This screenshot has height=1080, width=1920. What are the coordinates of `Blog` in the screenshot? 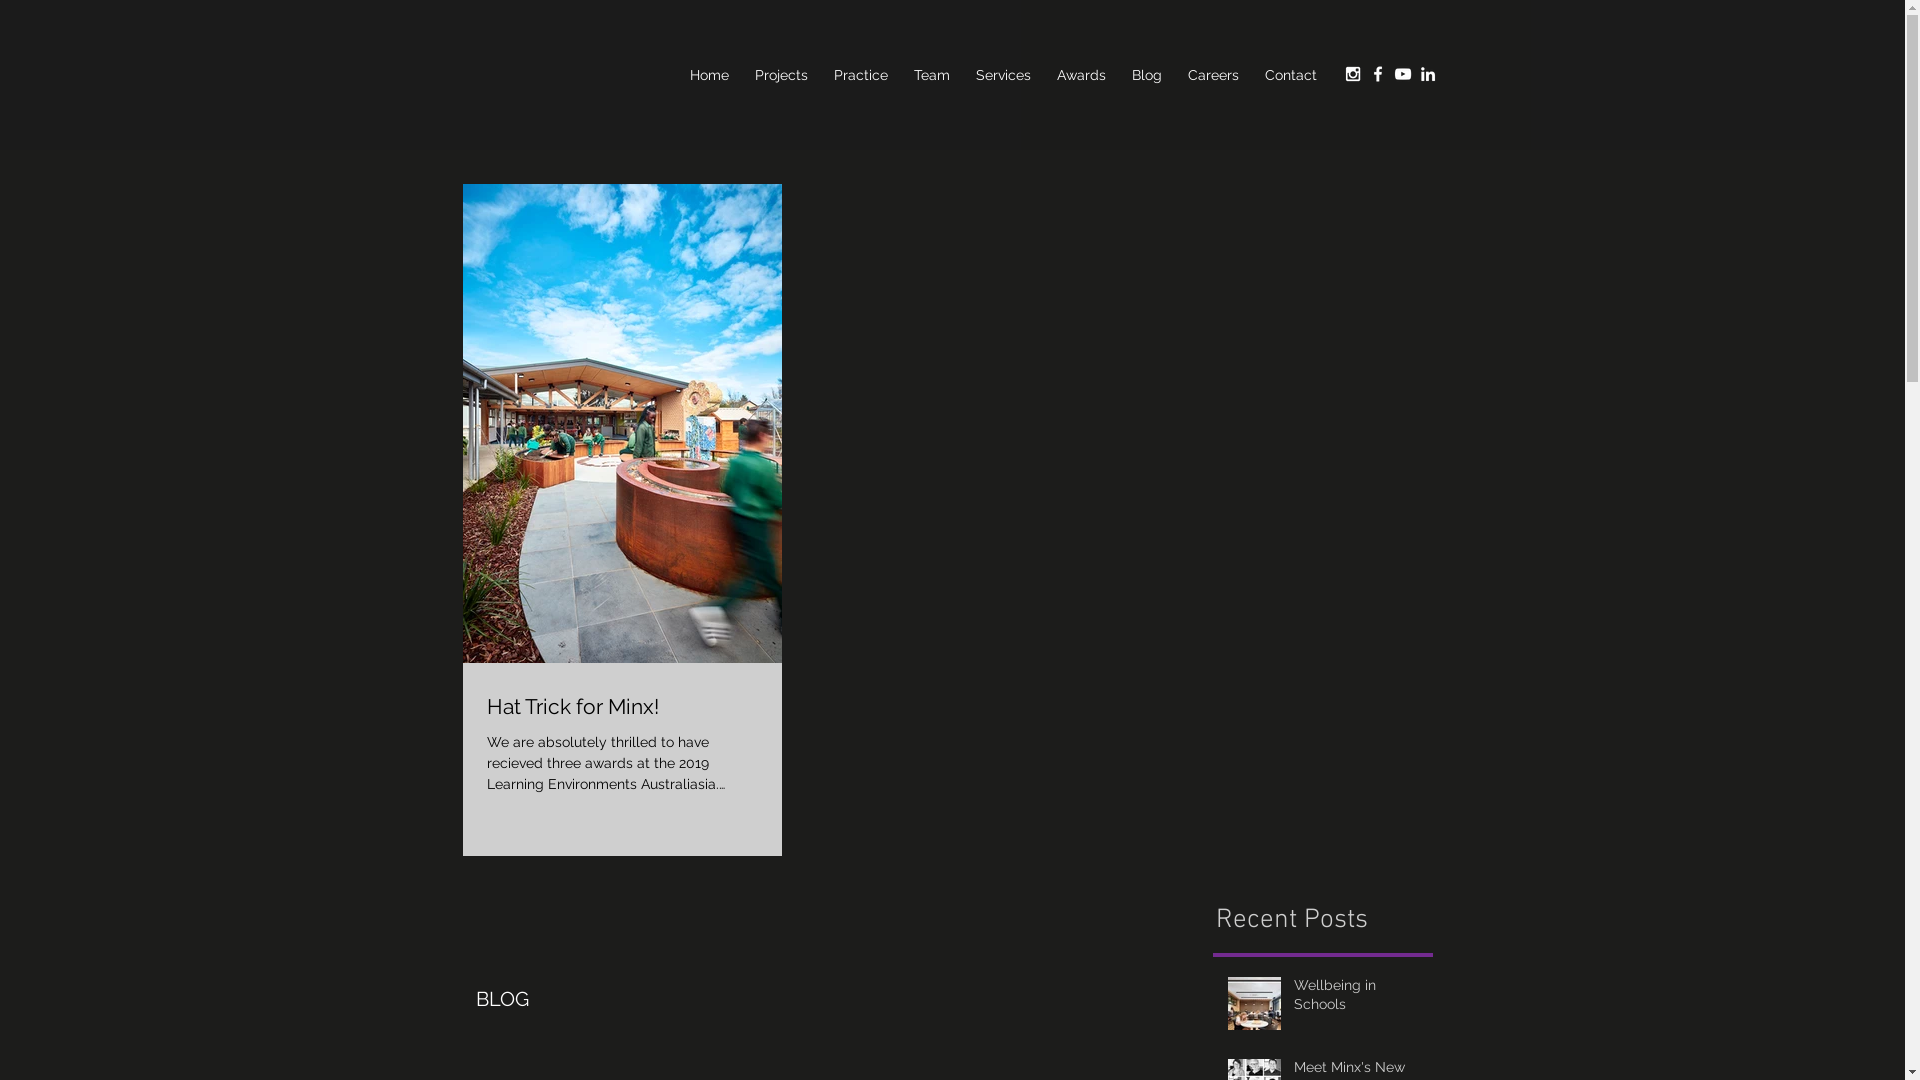 It's located at (1146, 76).